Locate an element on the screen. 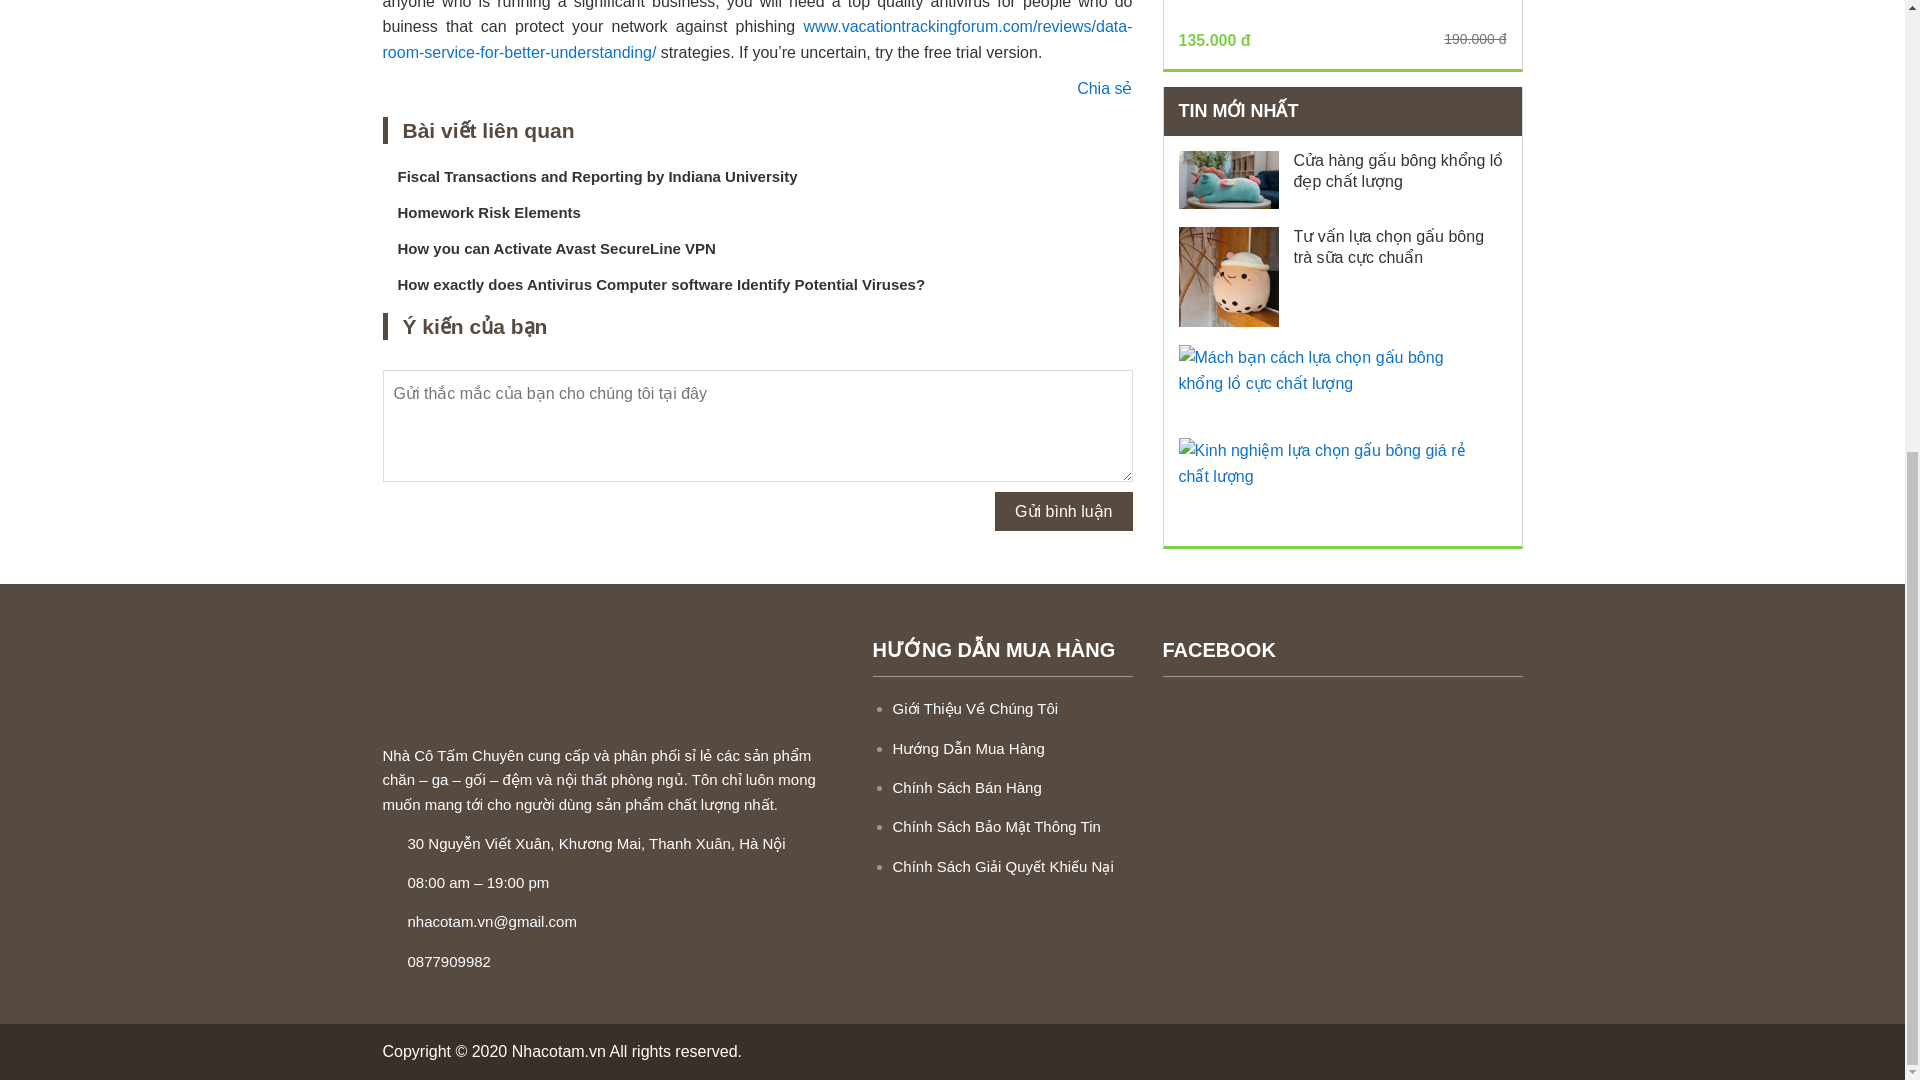 Image resolution: width=1920 pixels, height=1080 pixels. How you can Activate Avast SecureLine VPN is located at coordinates (556, 248).